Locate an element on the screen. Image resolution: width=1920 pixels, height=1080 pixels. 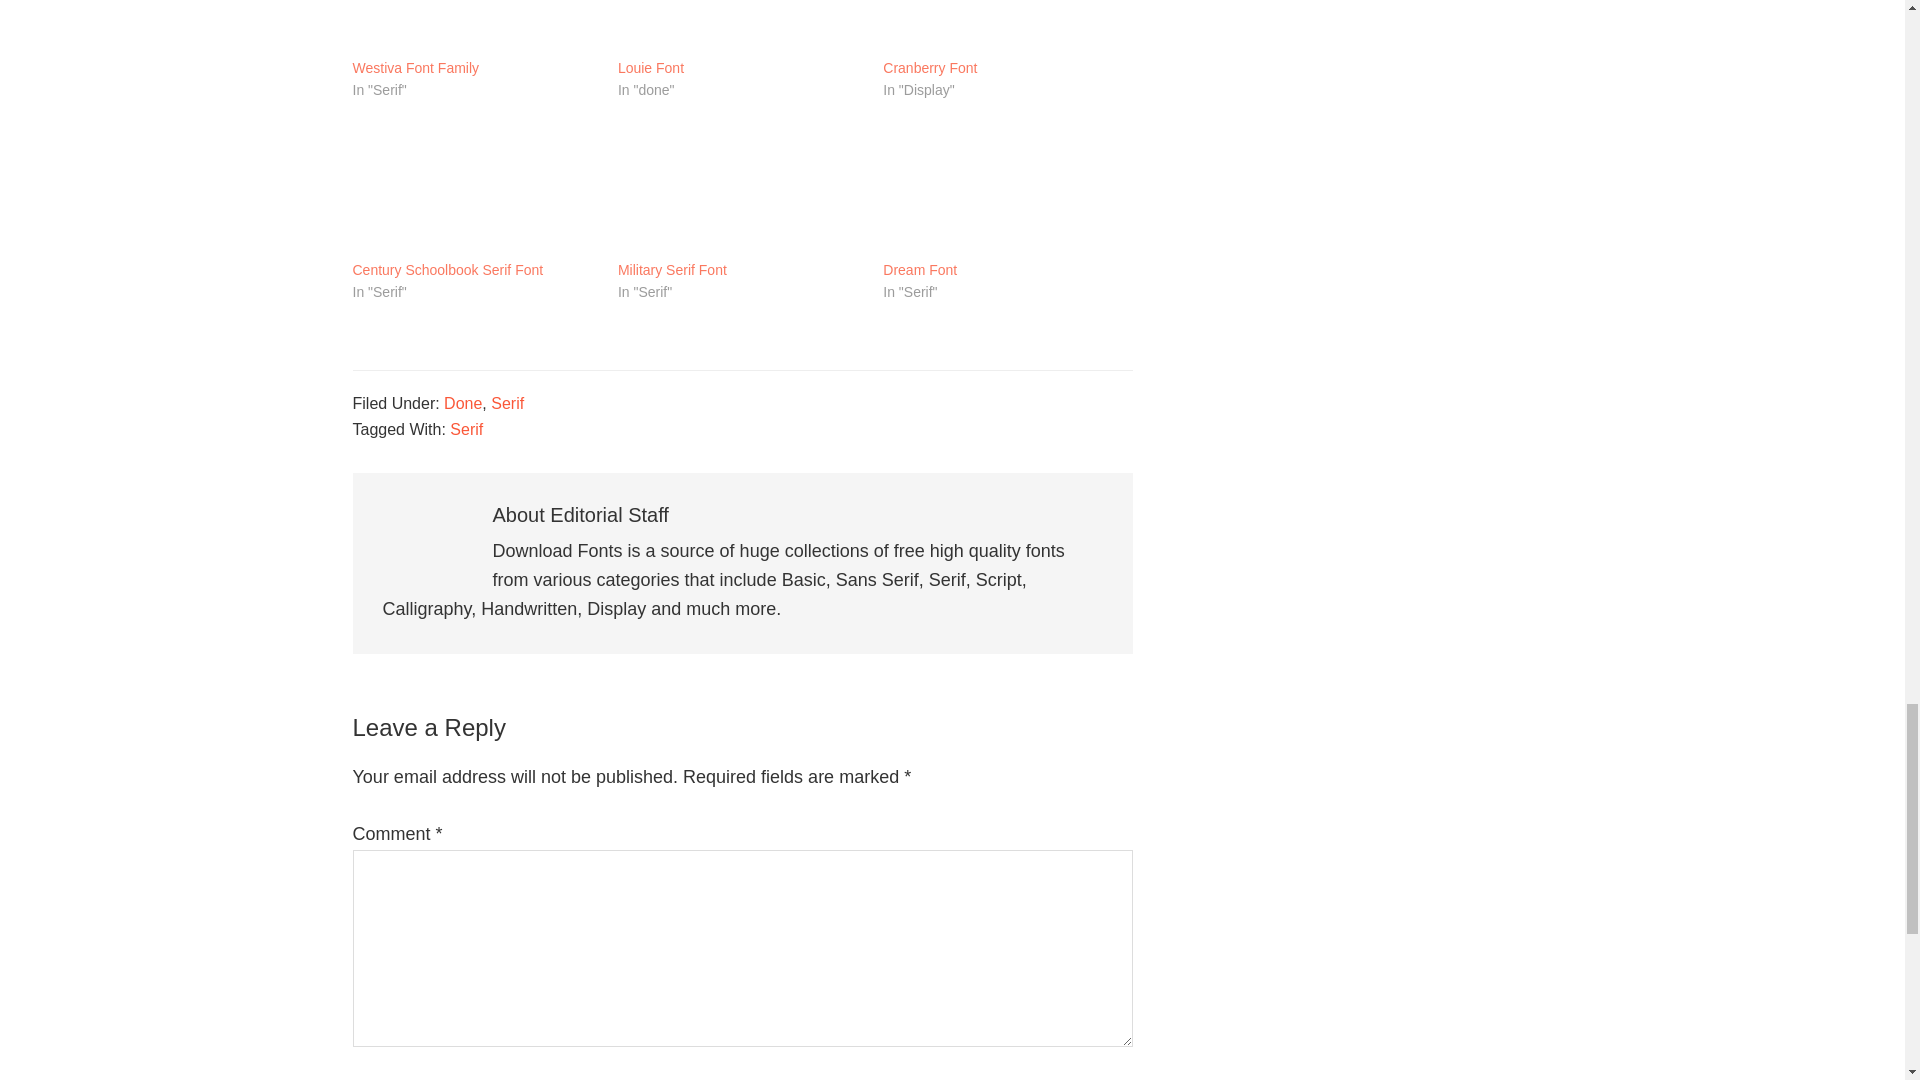
Done is located at coordinates (462, 403).